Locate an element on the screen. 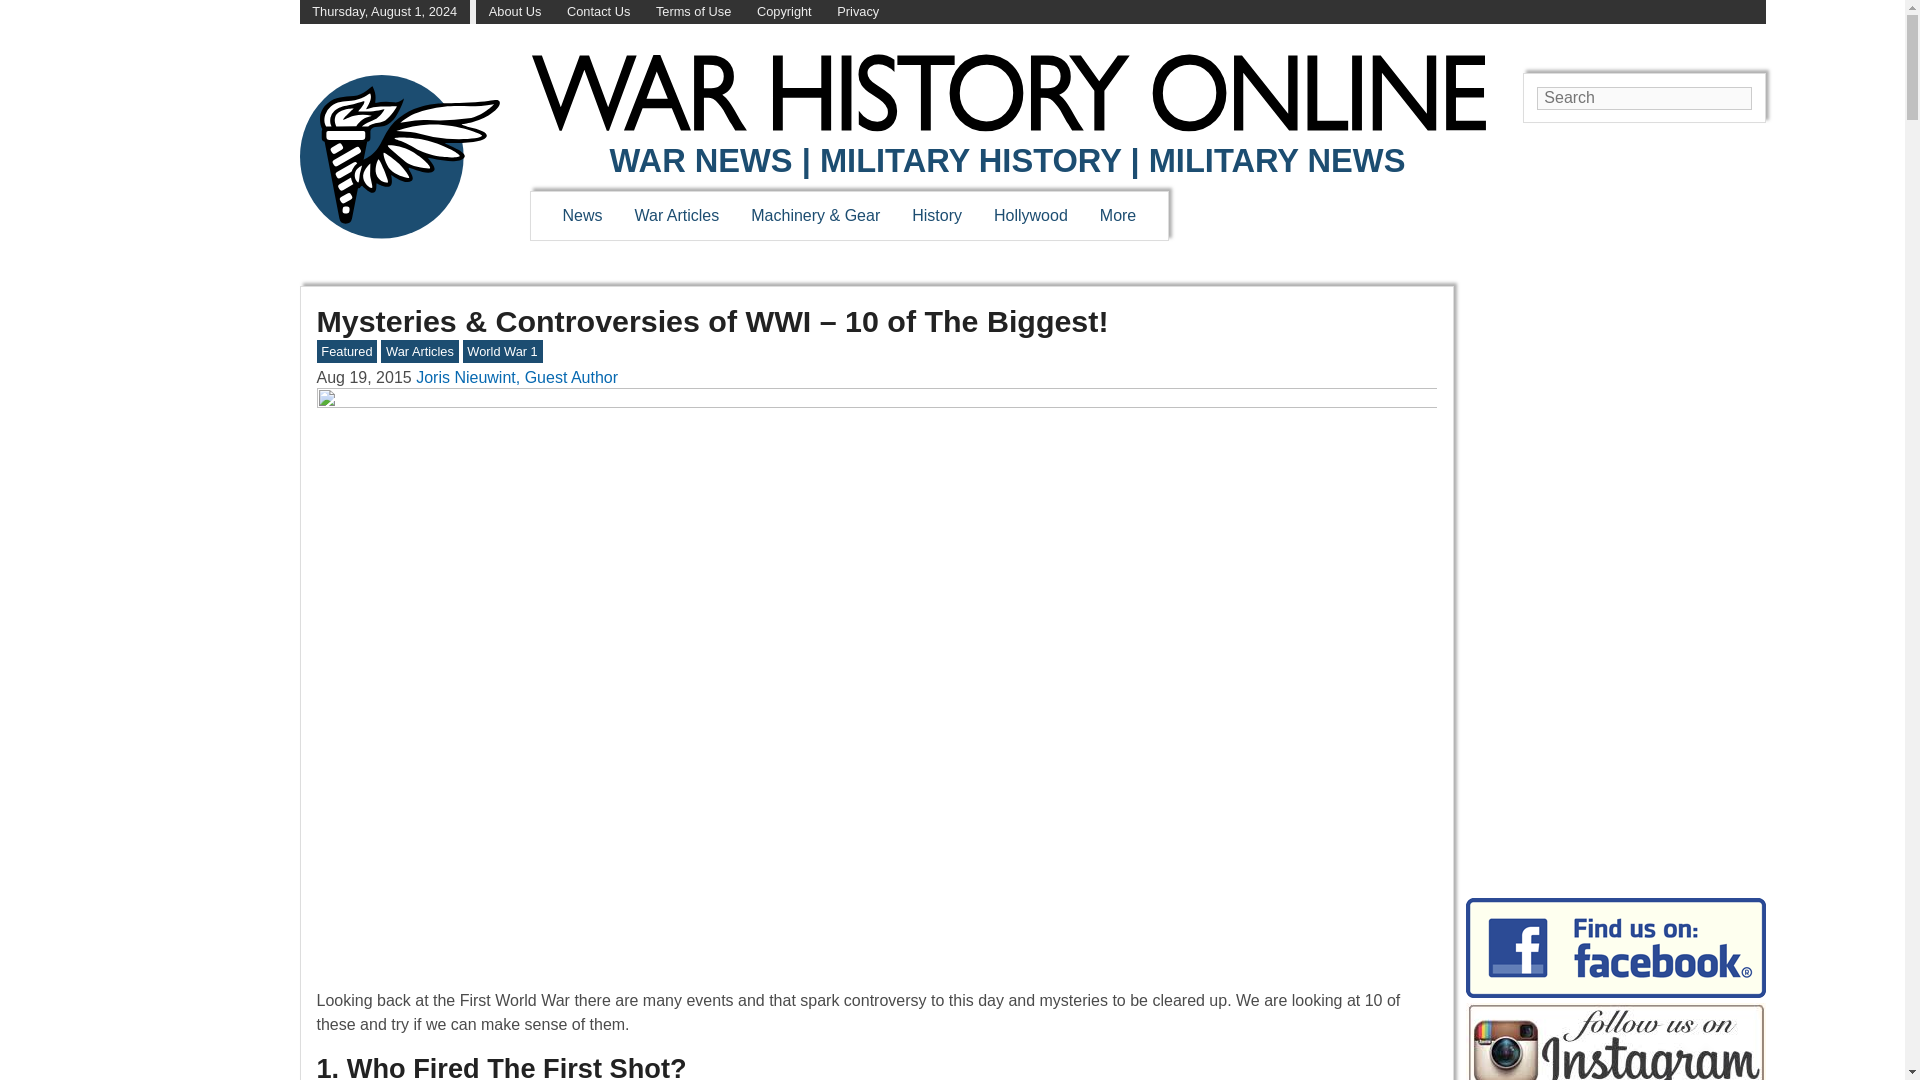 The width and height of the screenshot is (1920, 1080). Terms of Use is located at coordinates (694, 12).